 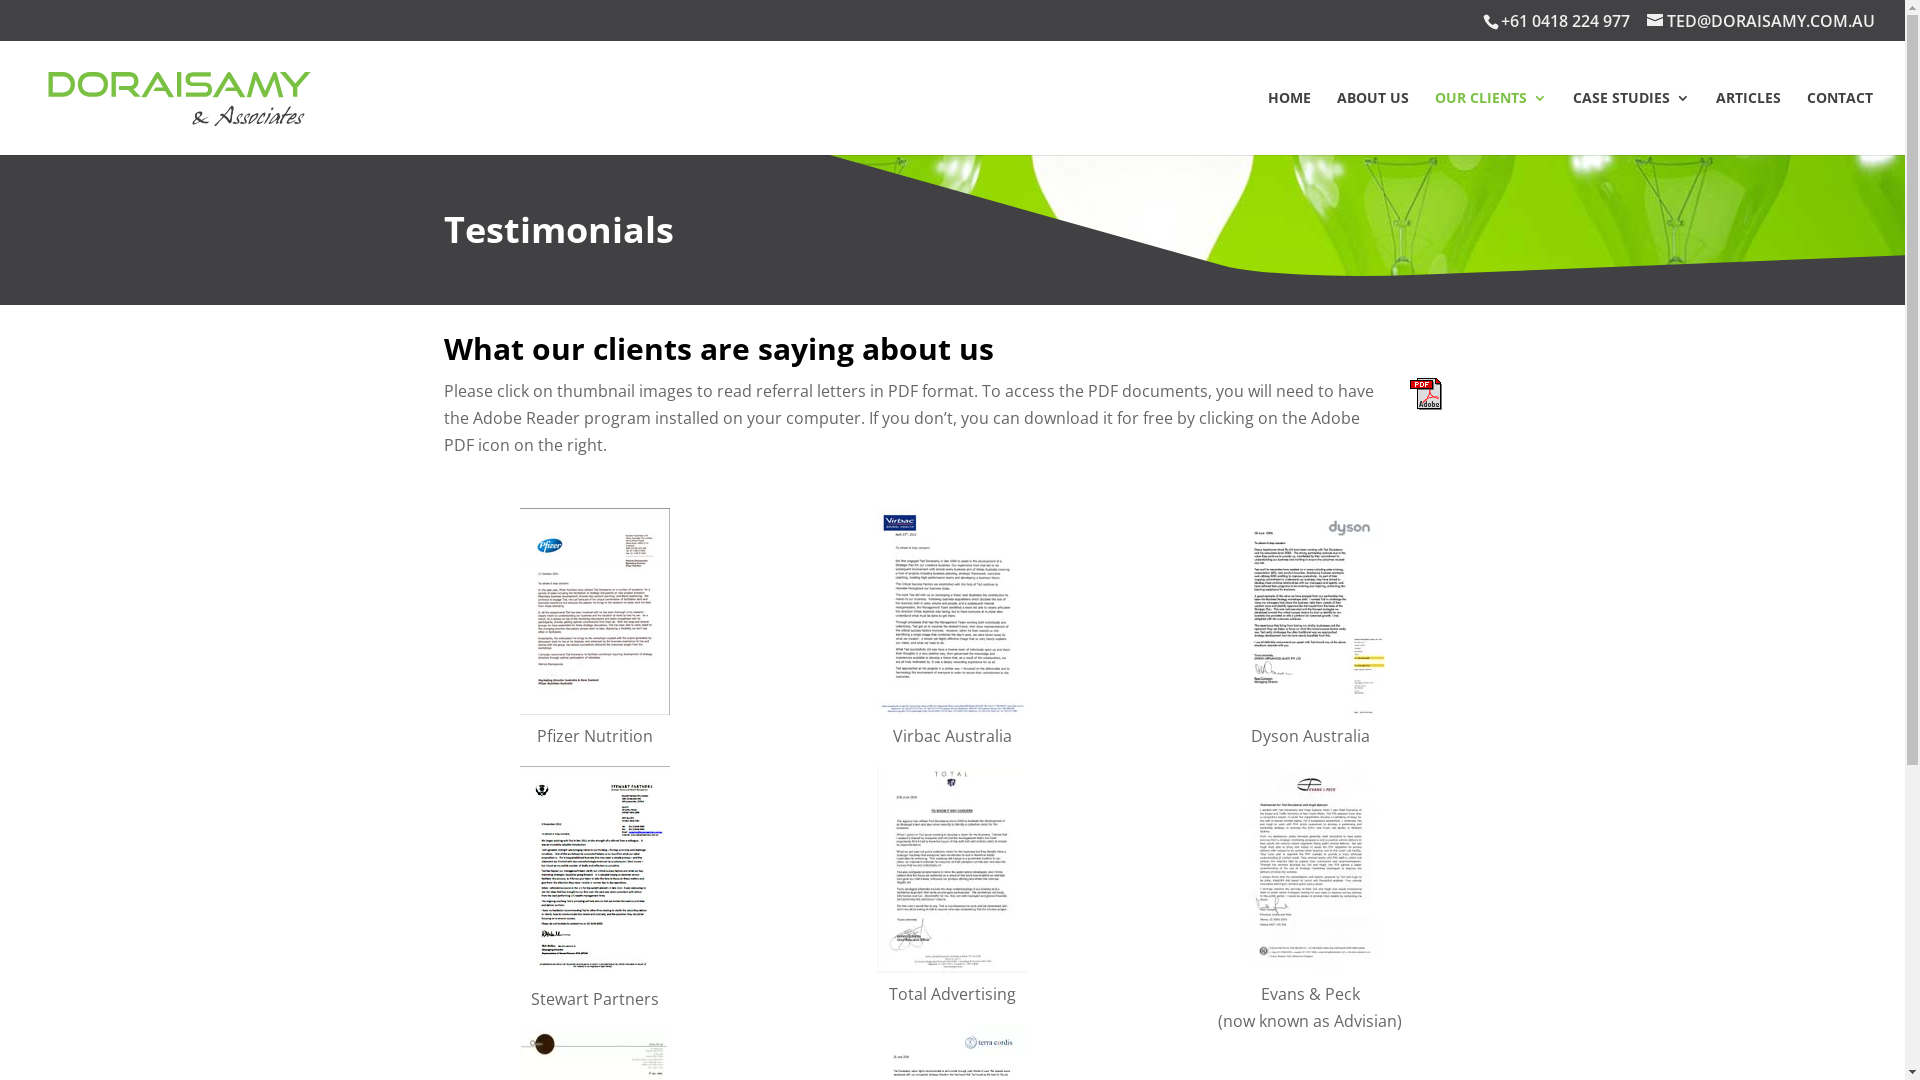 I want to click on CASE STUDIES, so click(x=1632, y=123).